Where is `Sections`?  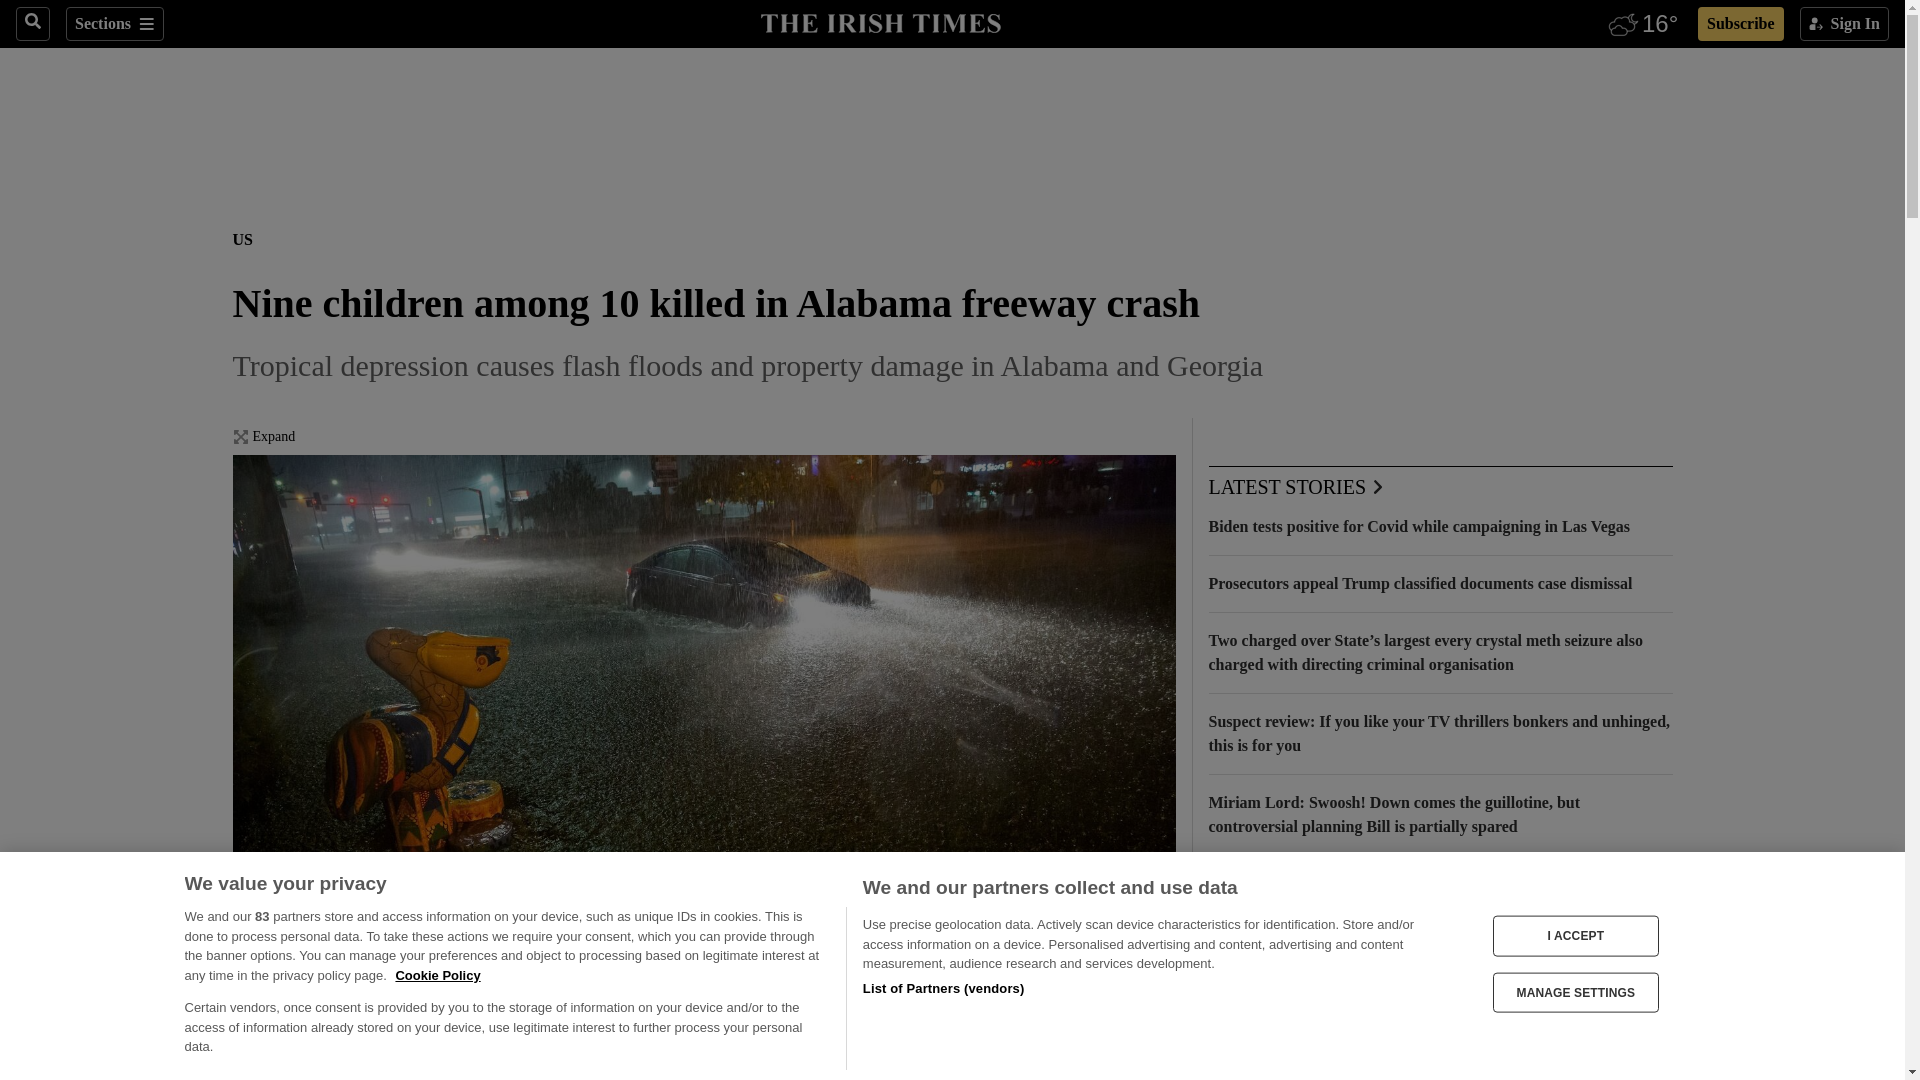
Sections is located at coordinates (114, 24).